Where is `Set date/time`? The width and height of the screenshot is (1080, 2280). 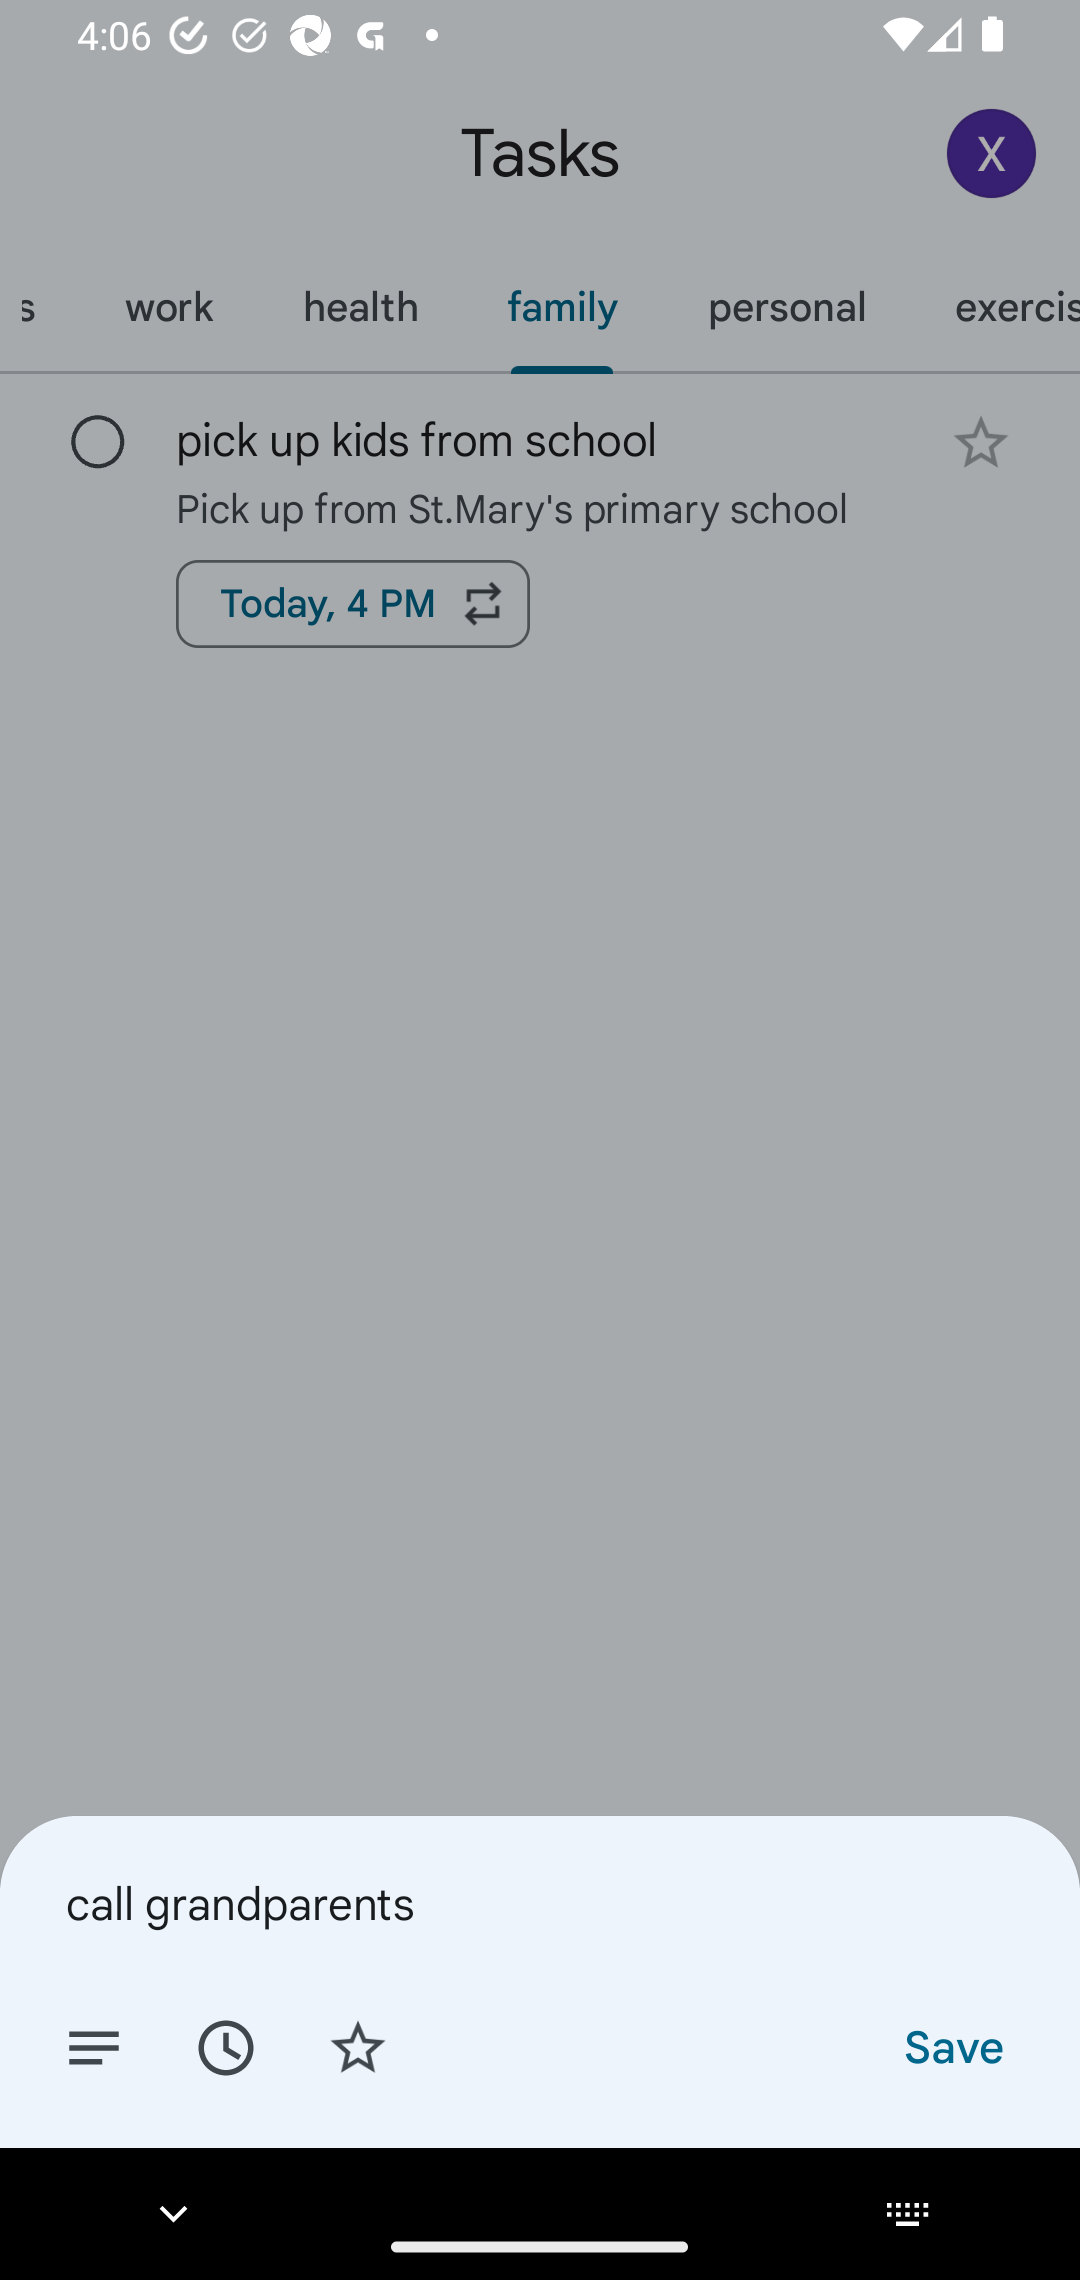 Set date/time is located at coordinates (225, 2046).